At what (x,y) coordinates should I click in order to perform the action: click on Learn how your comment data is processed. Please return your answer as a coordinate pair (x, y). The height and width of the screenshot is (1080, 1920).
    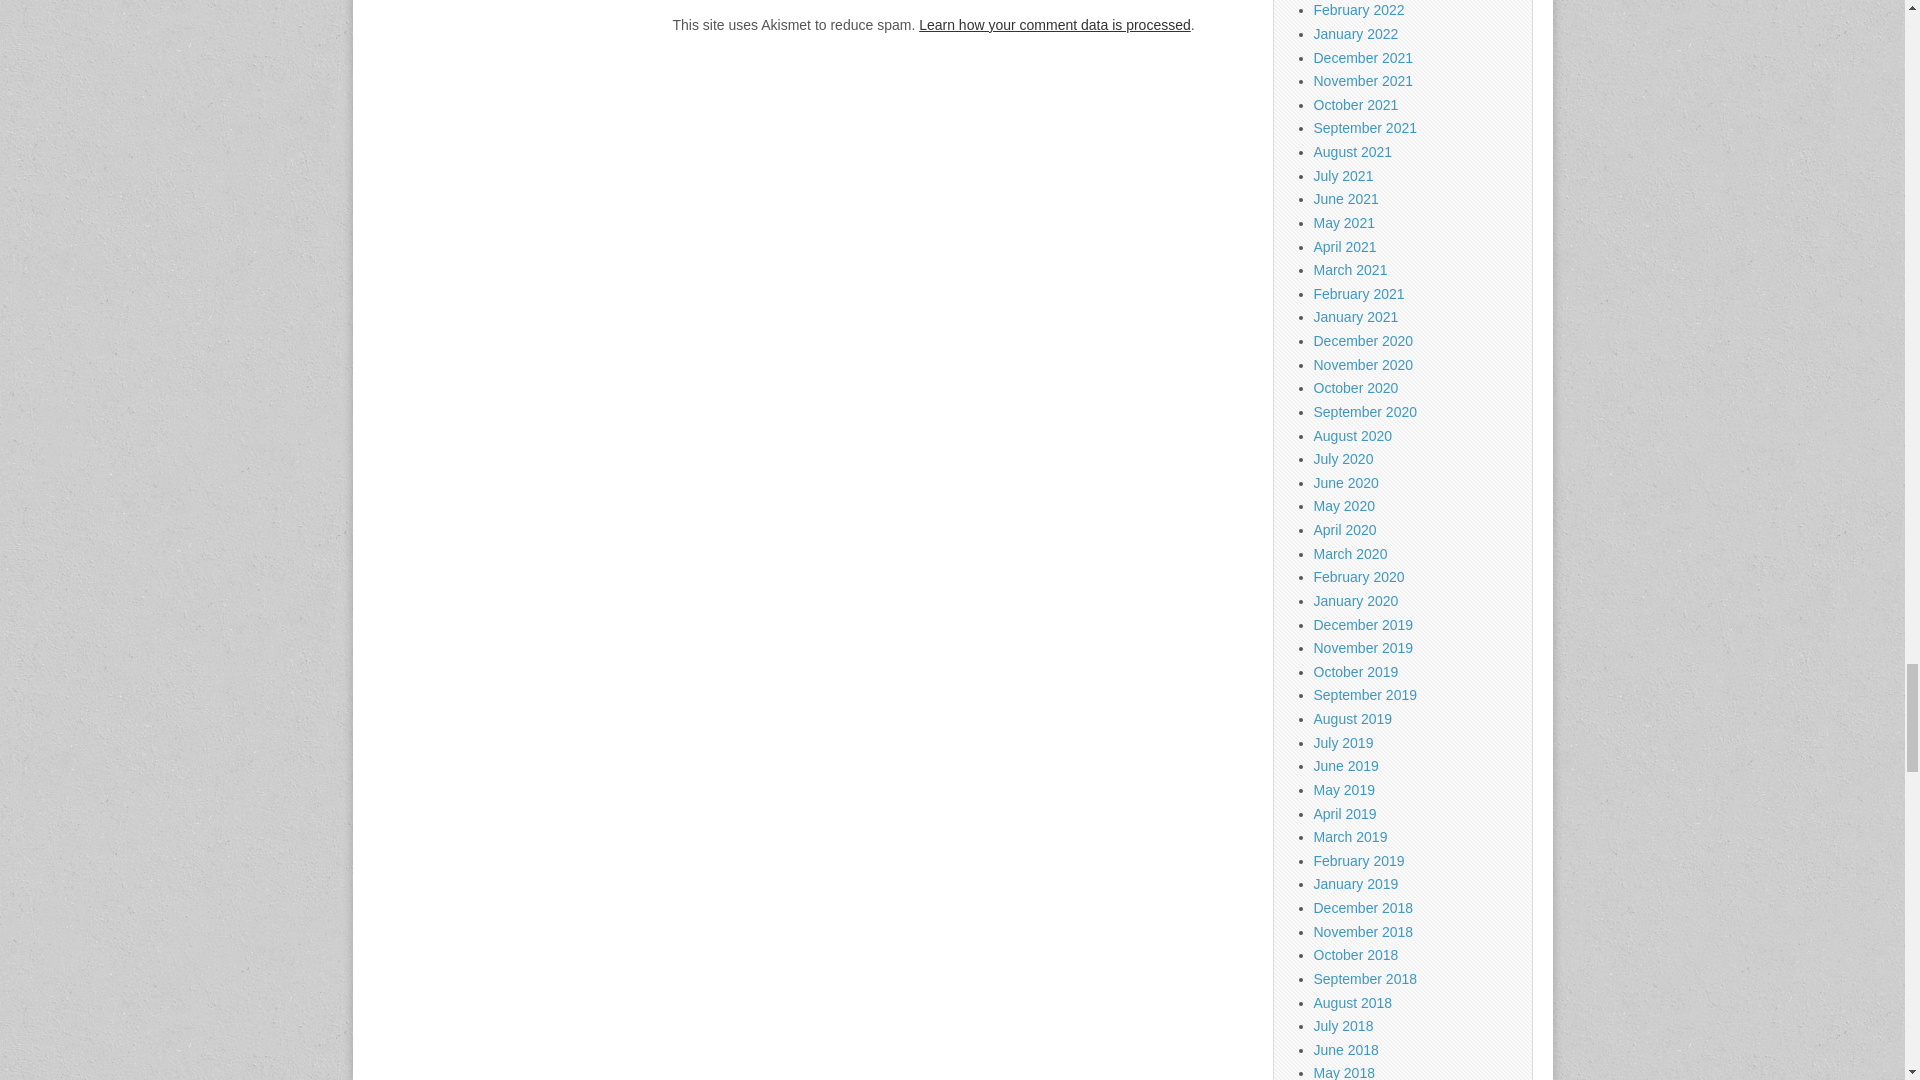
    Looking at the image, I should click on (1054, 25).